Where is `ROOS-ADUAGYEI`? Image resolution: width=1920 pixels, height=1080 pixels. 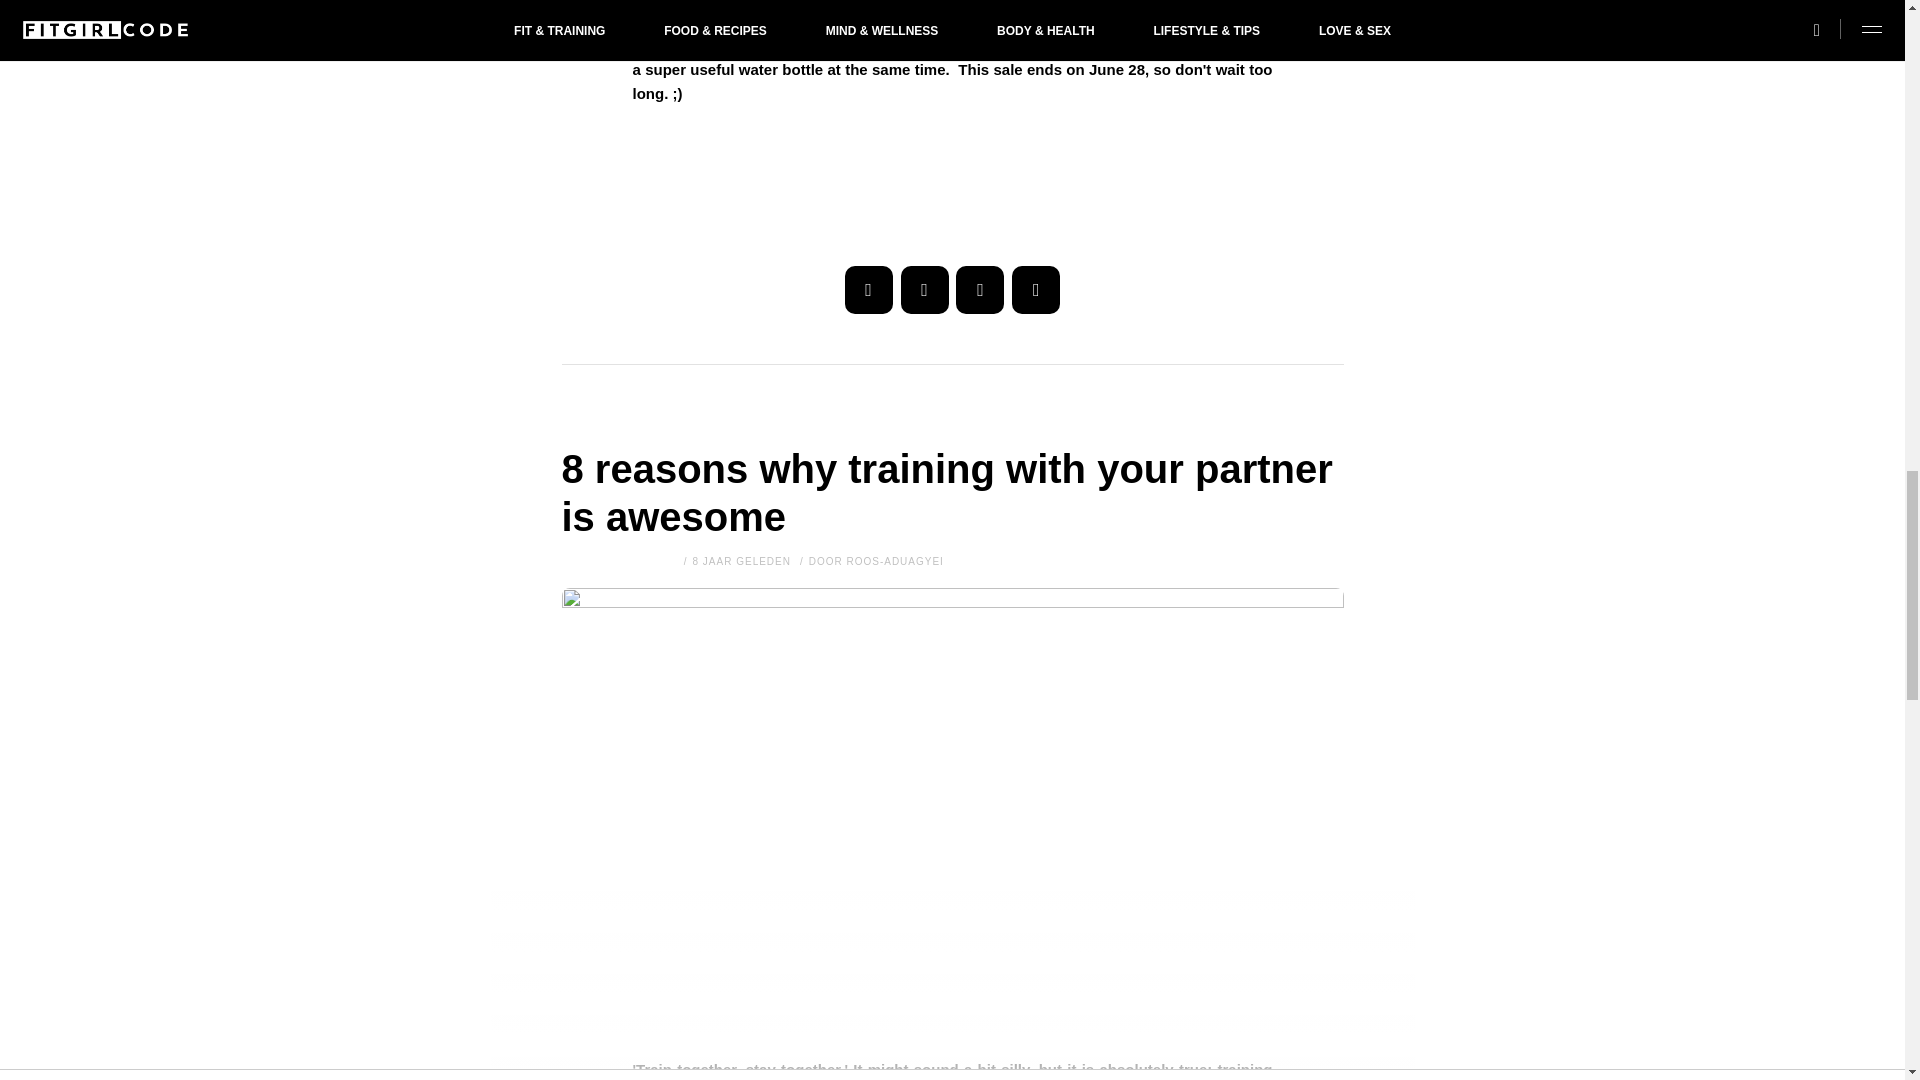
ROOS-ADUAGYEI is located at coordinates (894, 562).